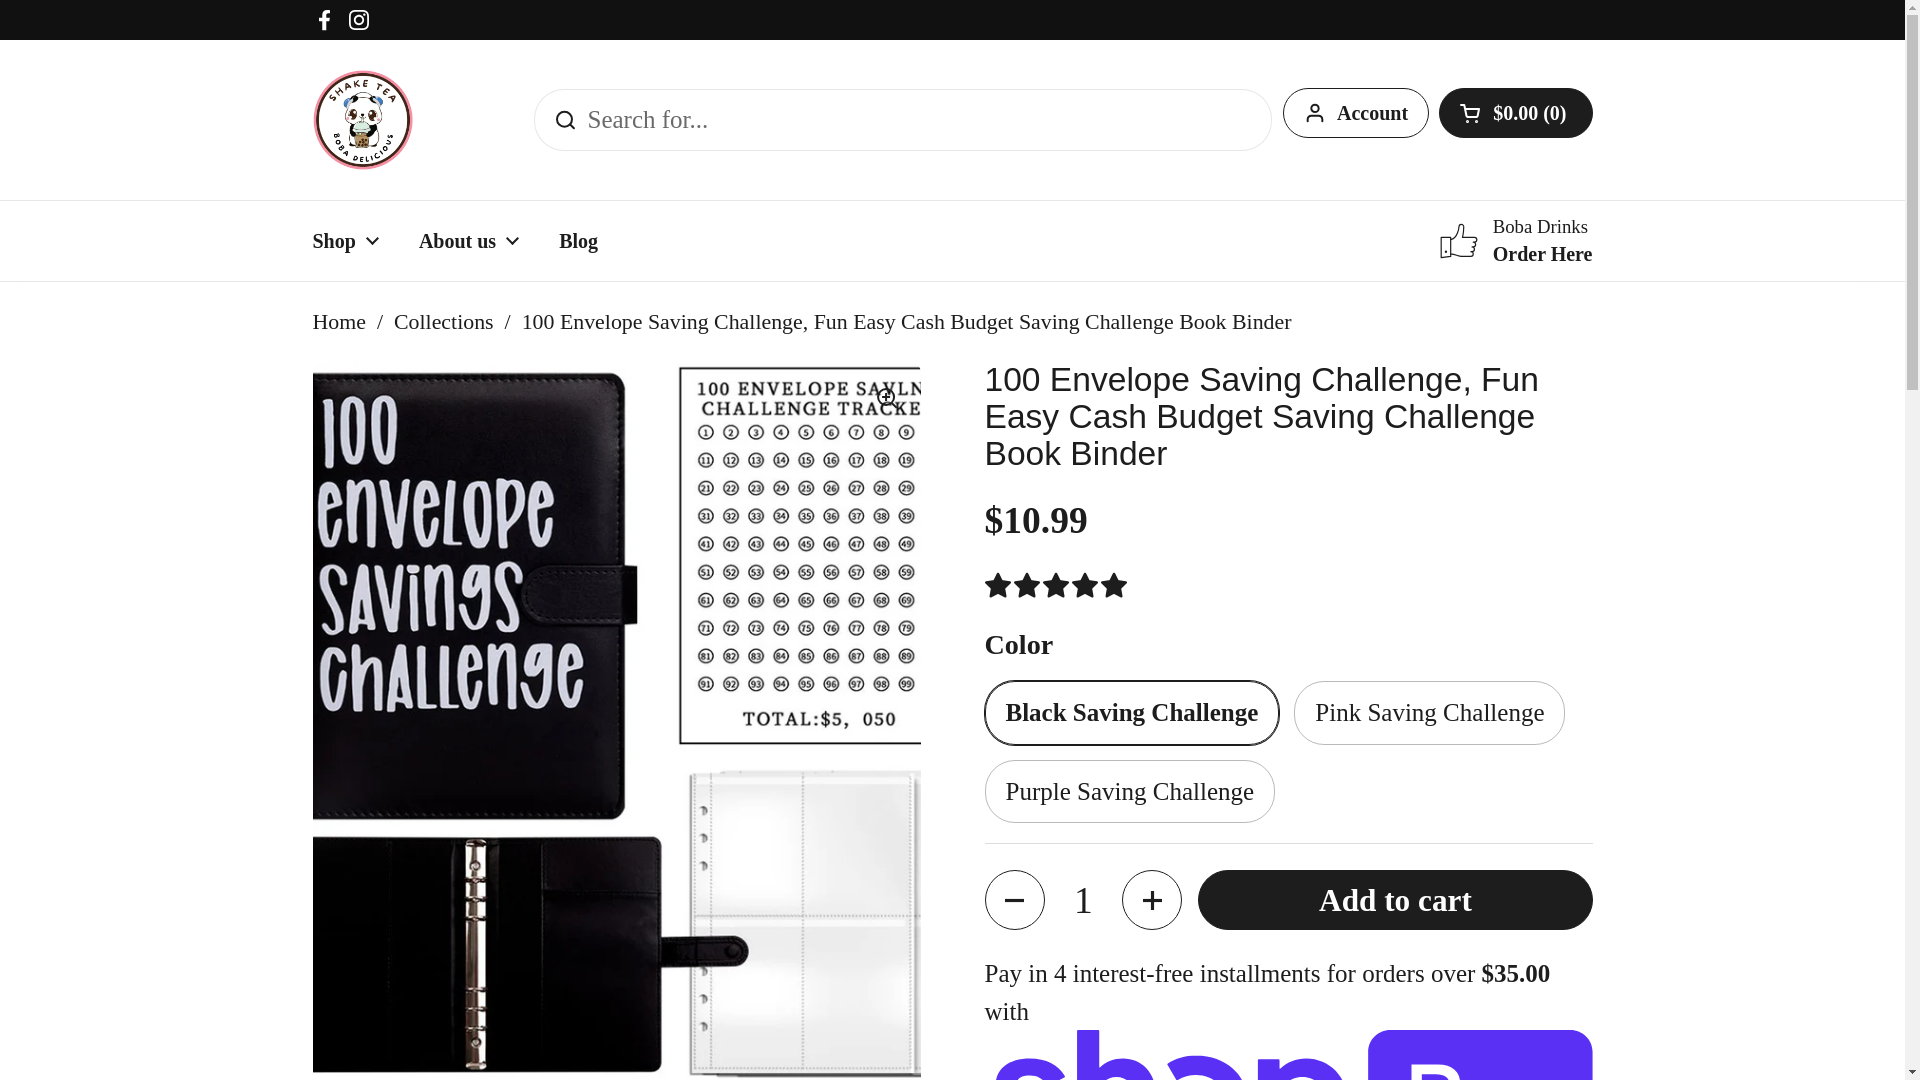 The height and width of the screenshot is (1080, 1920). Describe the element at coordinates (578, 240) in the screenshot. I see `1` at that location.